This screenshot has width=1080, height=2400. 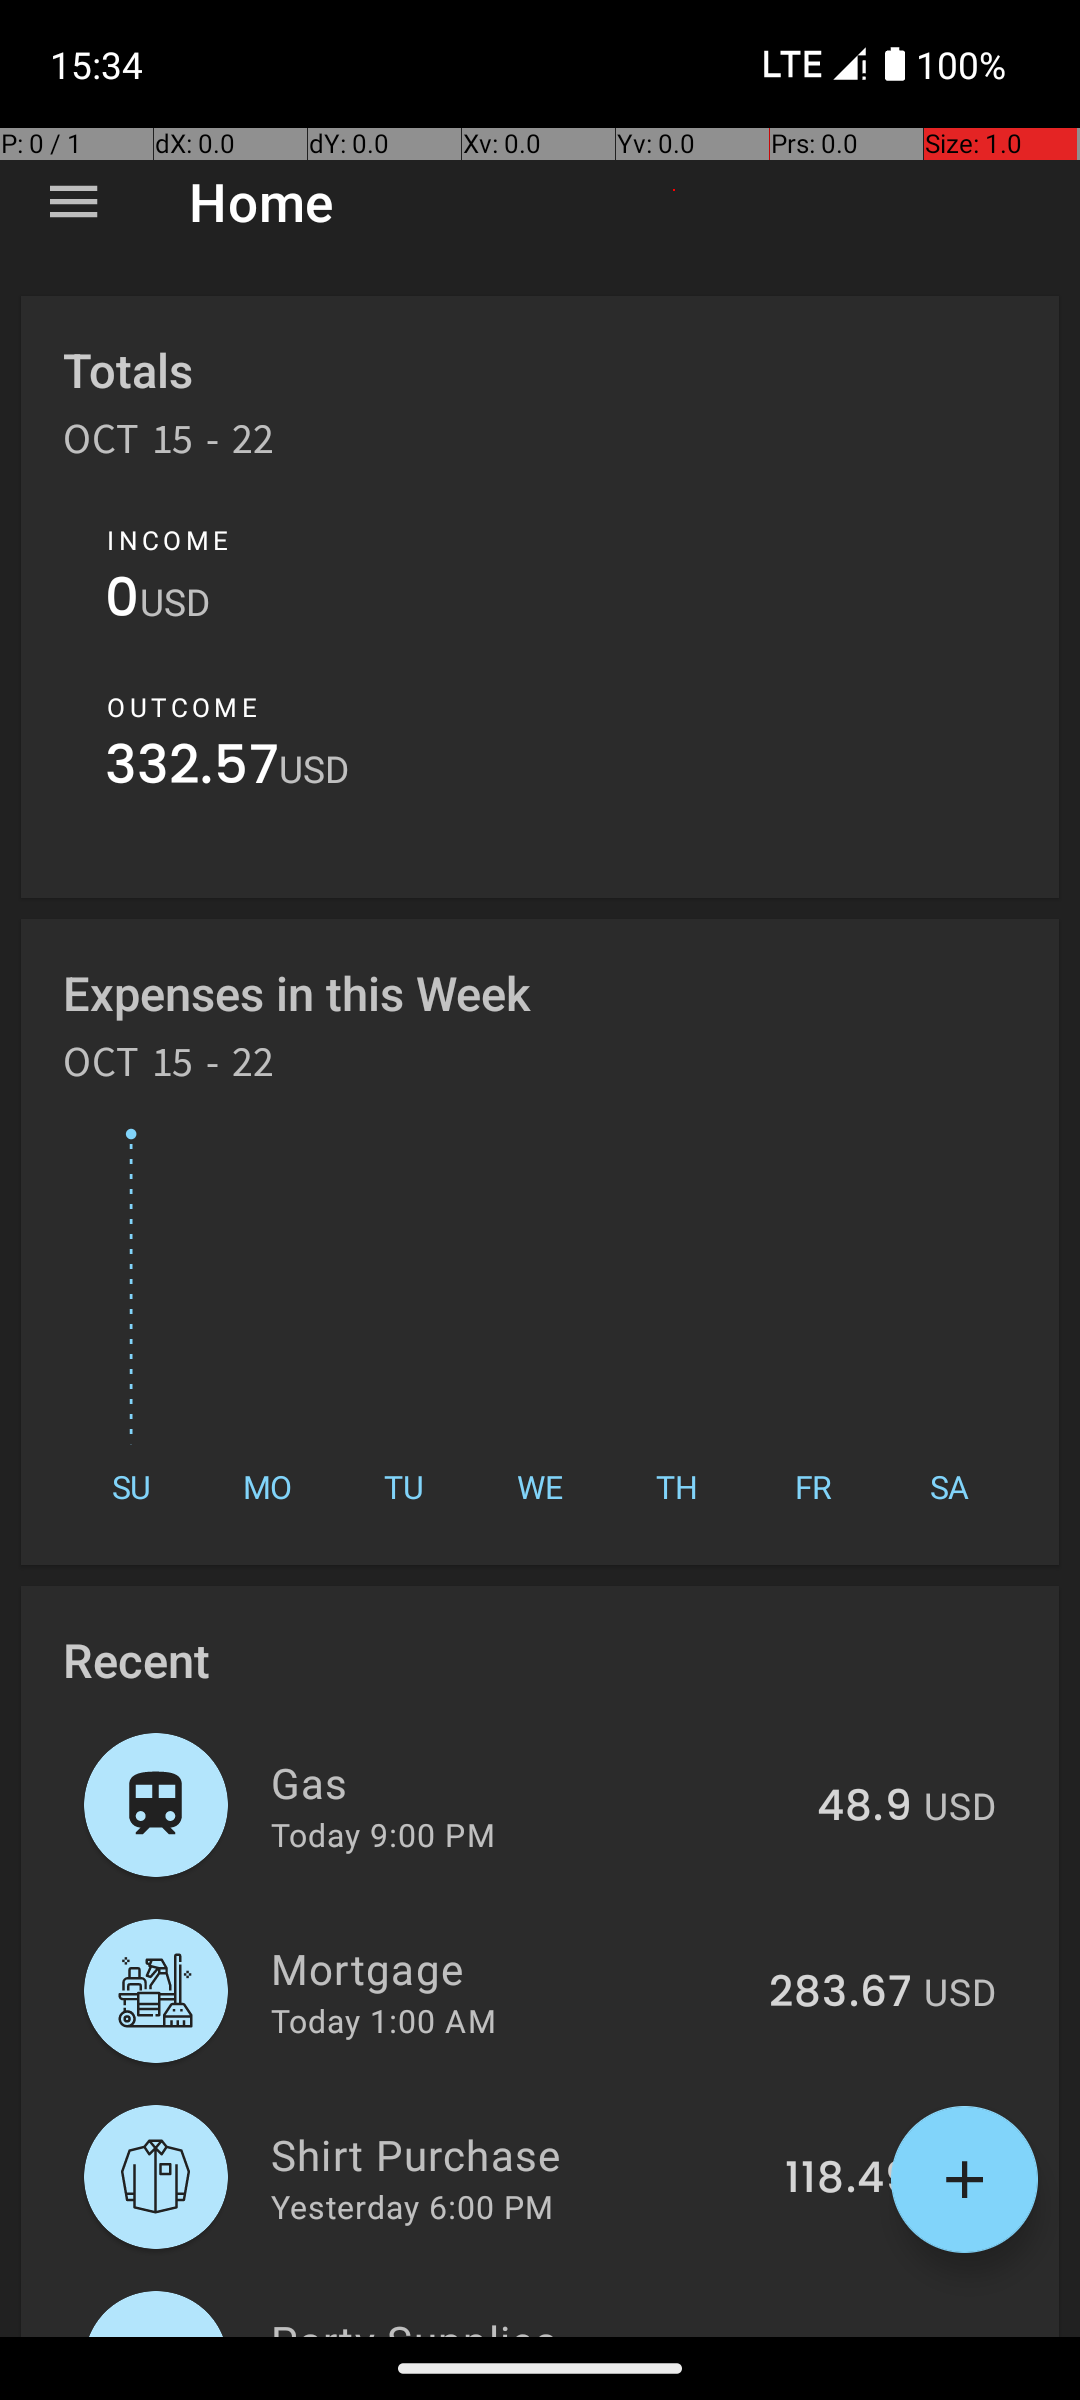 I want to click on 283.67, so click(x=840, y=1993).